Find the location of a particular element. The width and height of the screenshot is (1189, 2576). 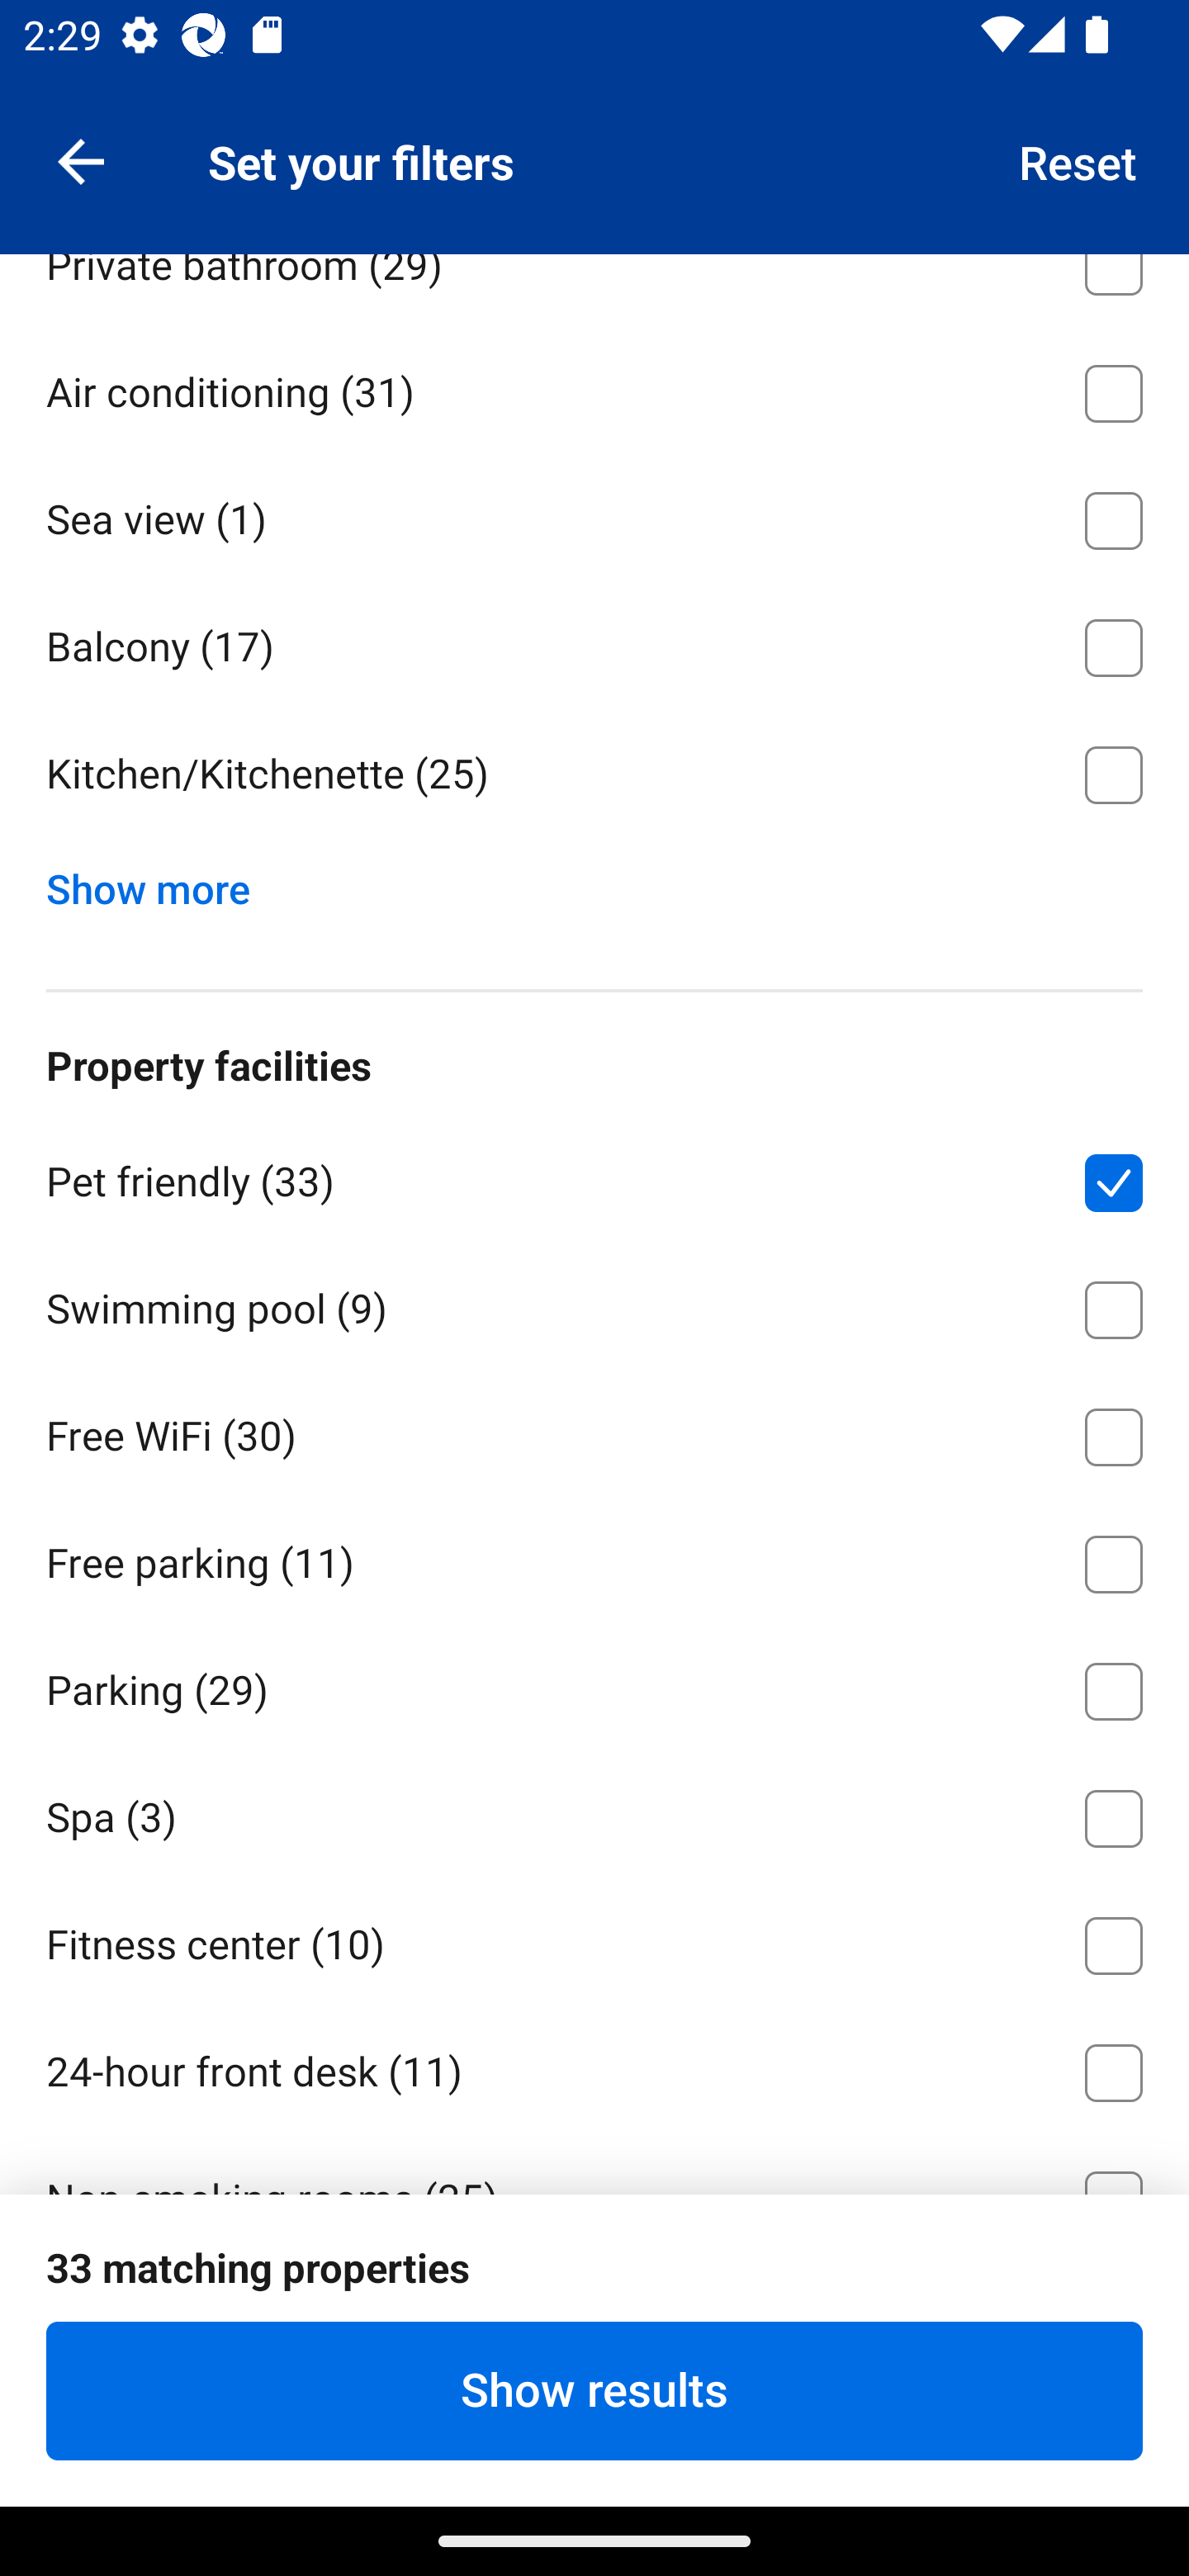

Pet friendly ⁦(33) is located at coordinates (594, 1177).